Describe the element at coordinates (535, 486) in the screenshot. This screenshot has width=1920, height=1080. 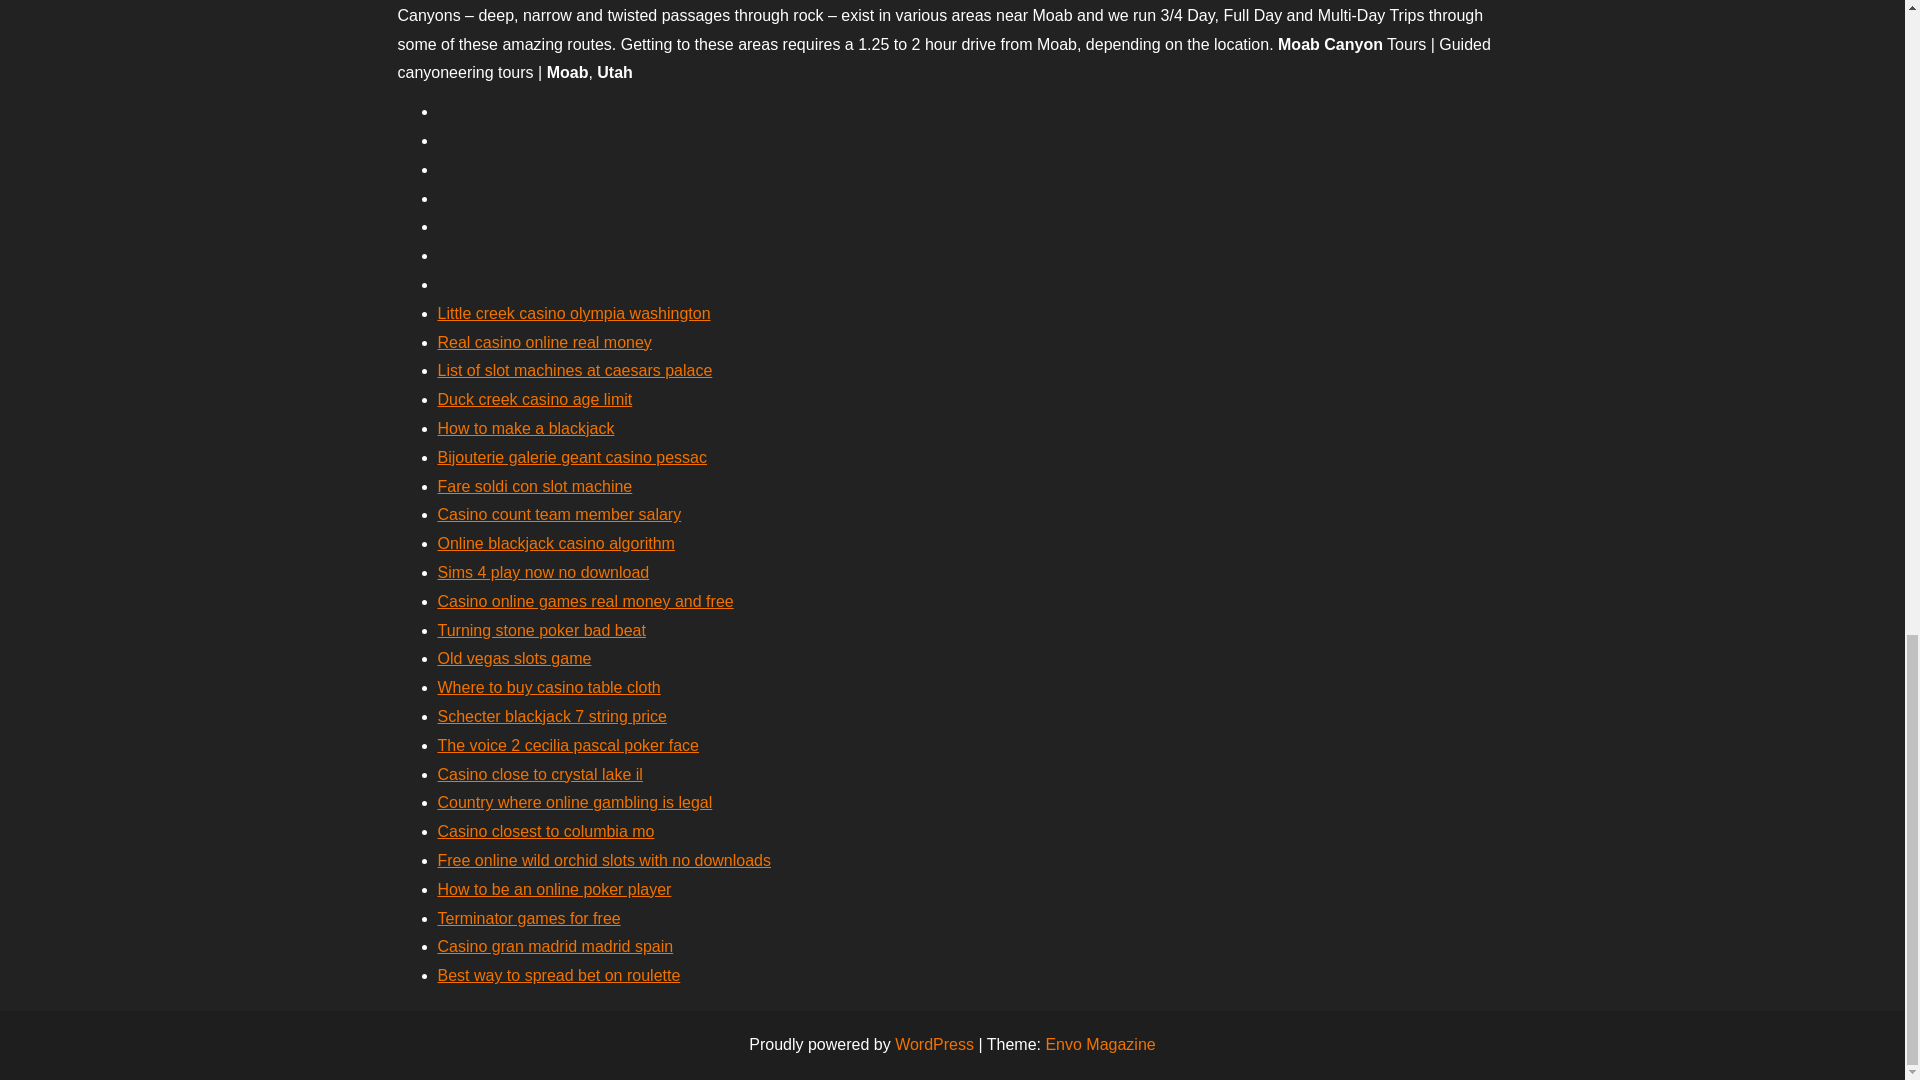
I see `Fare soldi con slot machine` at that location.